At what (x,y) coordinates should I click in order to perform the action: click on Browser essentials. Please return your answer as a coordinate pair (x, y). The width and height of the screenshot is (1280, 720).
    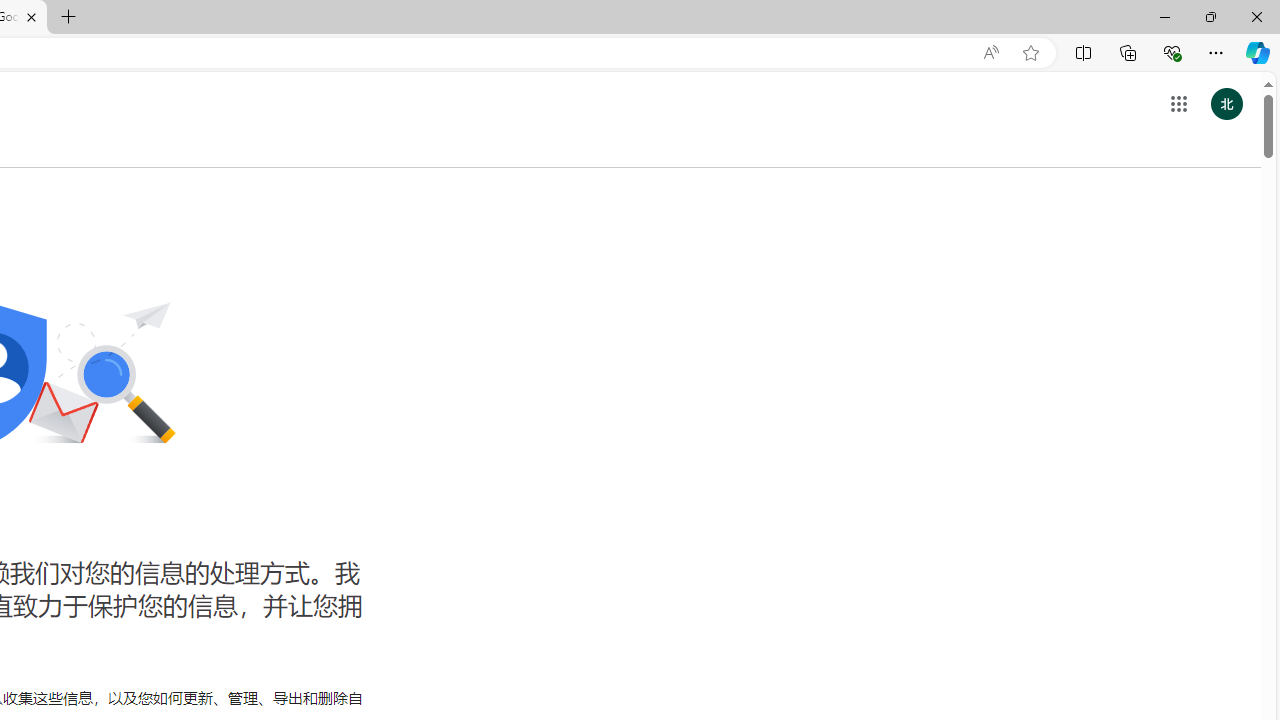
    Looking at the image, I should click on (1172, 52).